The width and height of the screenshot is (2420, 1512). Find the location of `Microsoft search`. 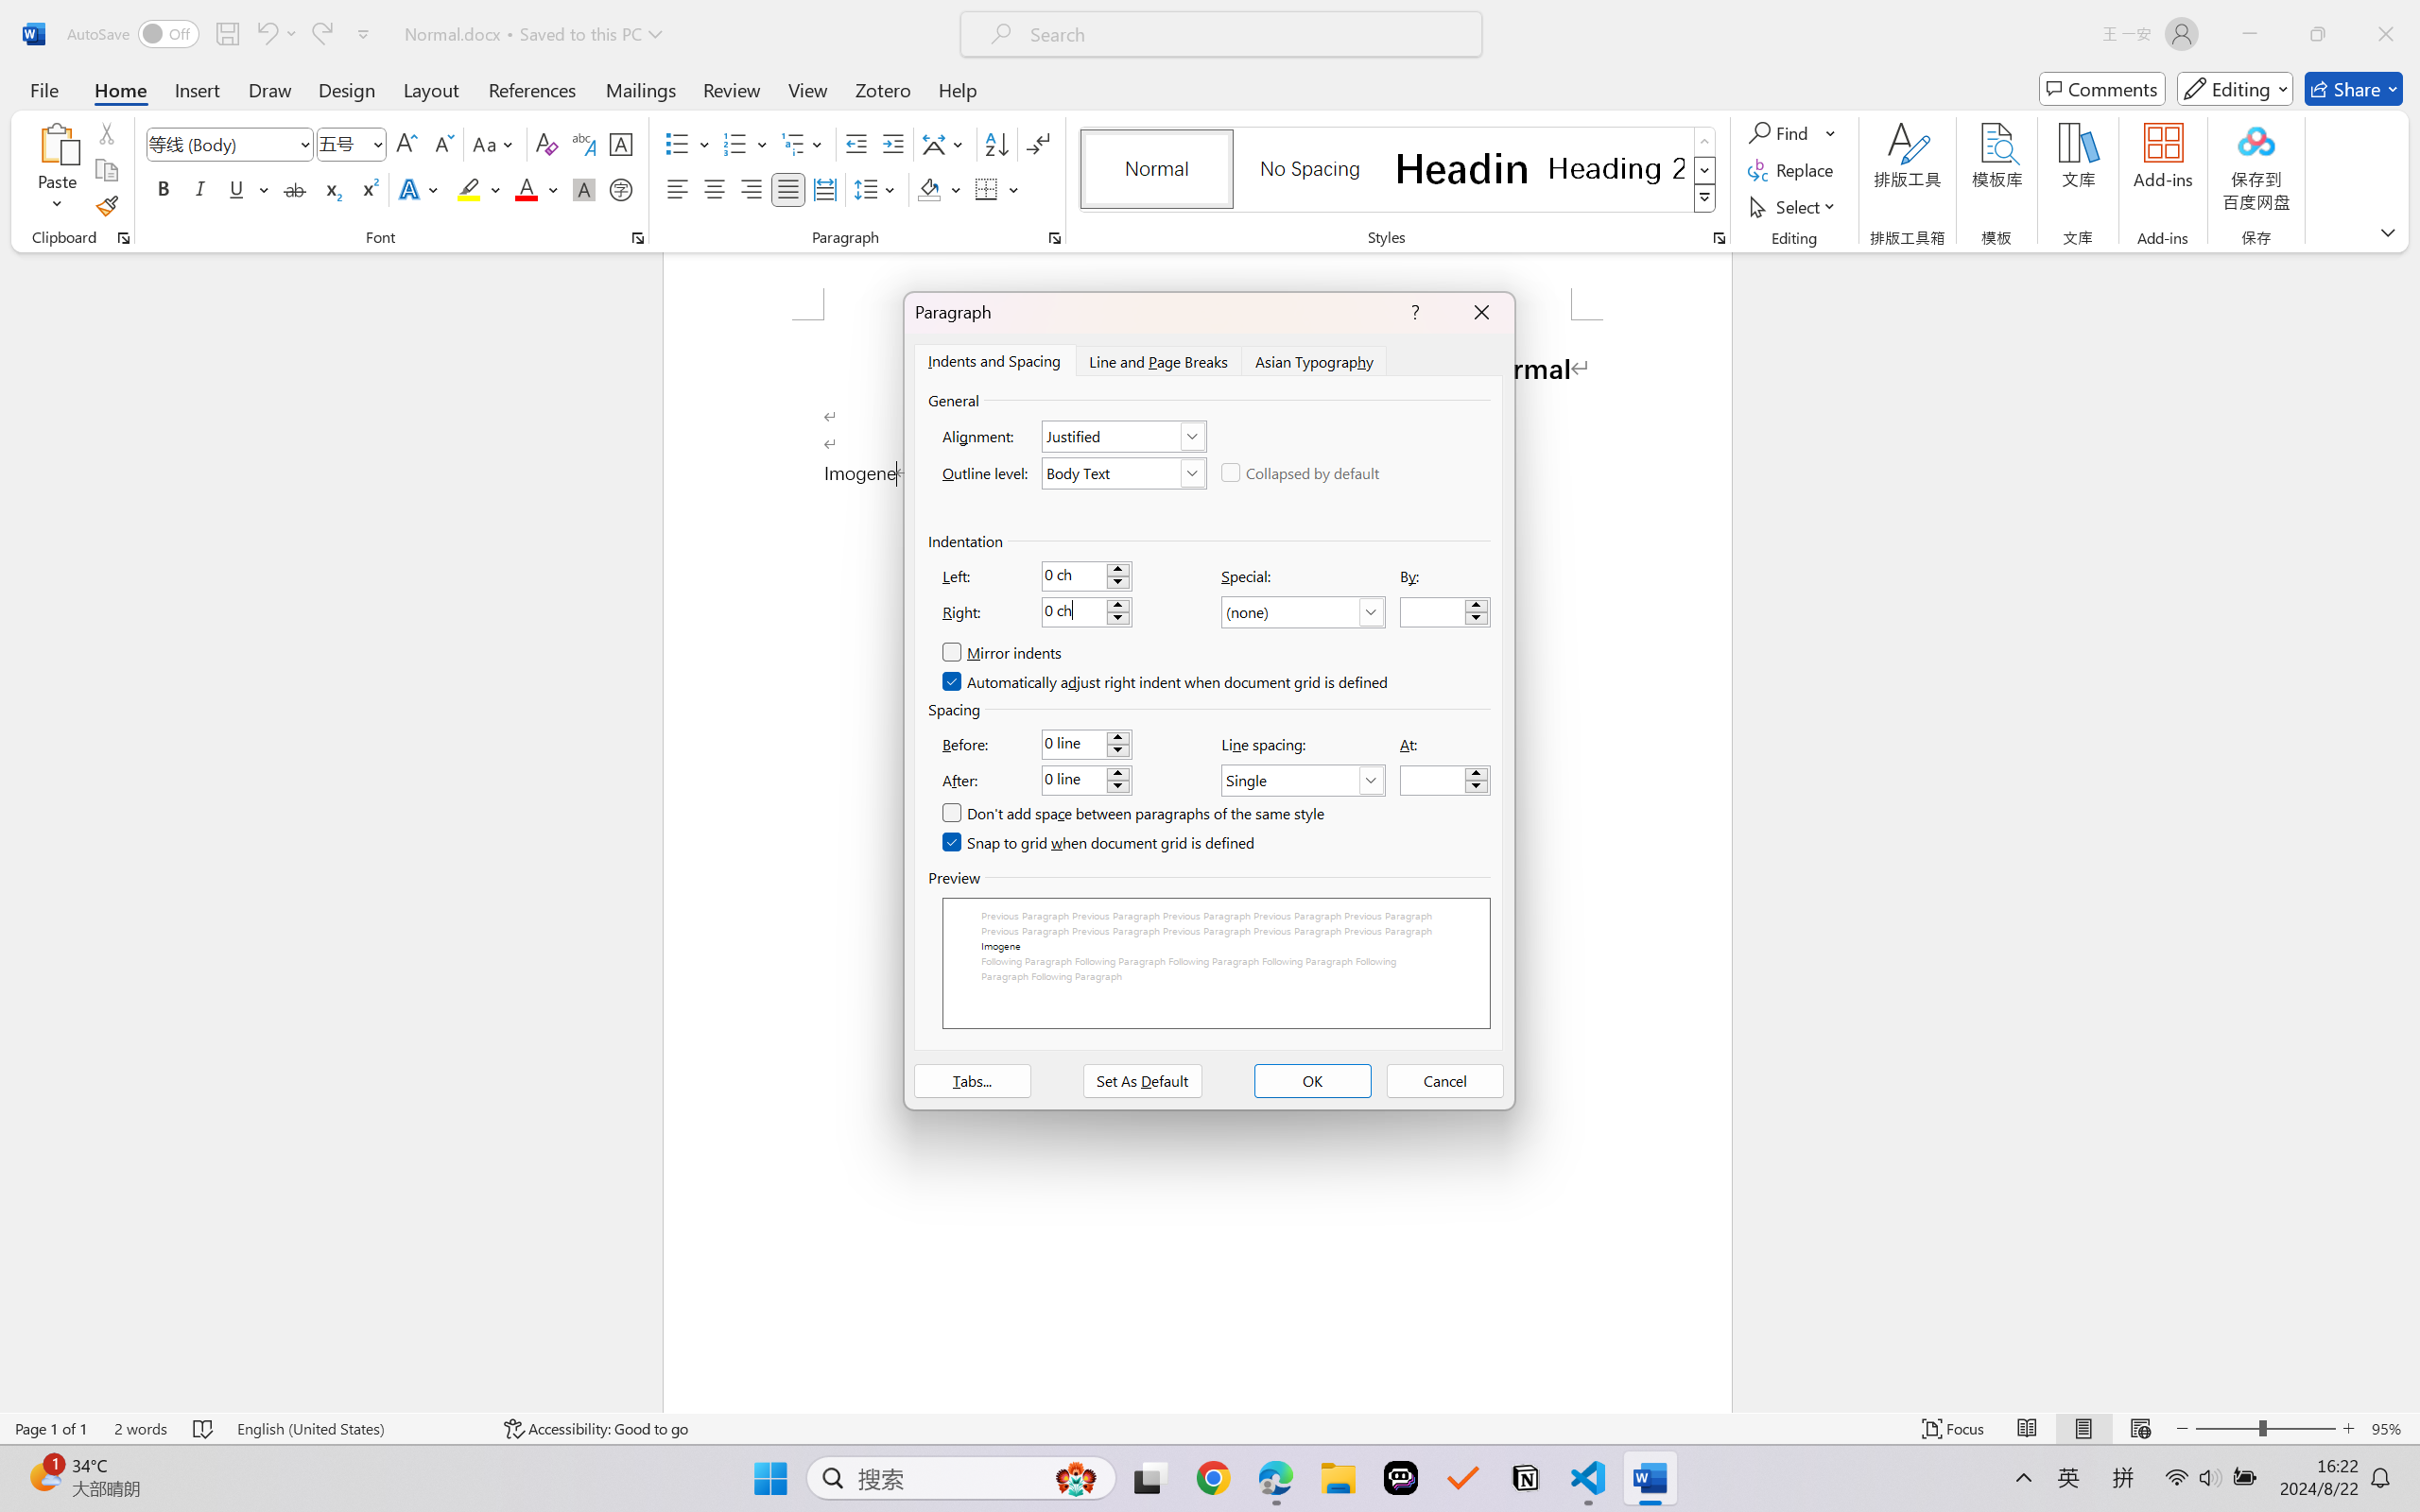

Microsoft search is located at coordinates (1246, 34).